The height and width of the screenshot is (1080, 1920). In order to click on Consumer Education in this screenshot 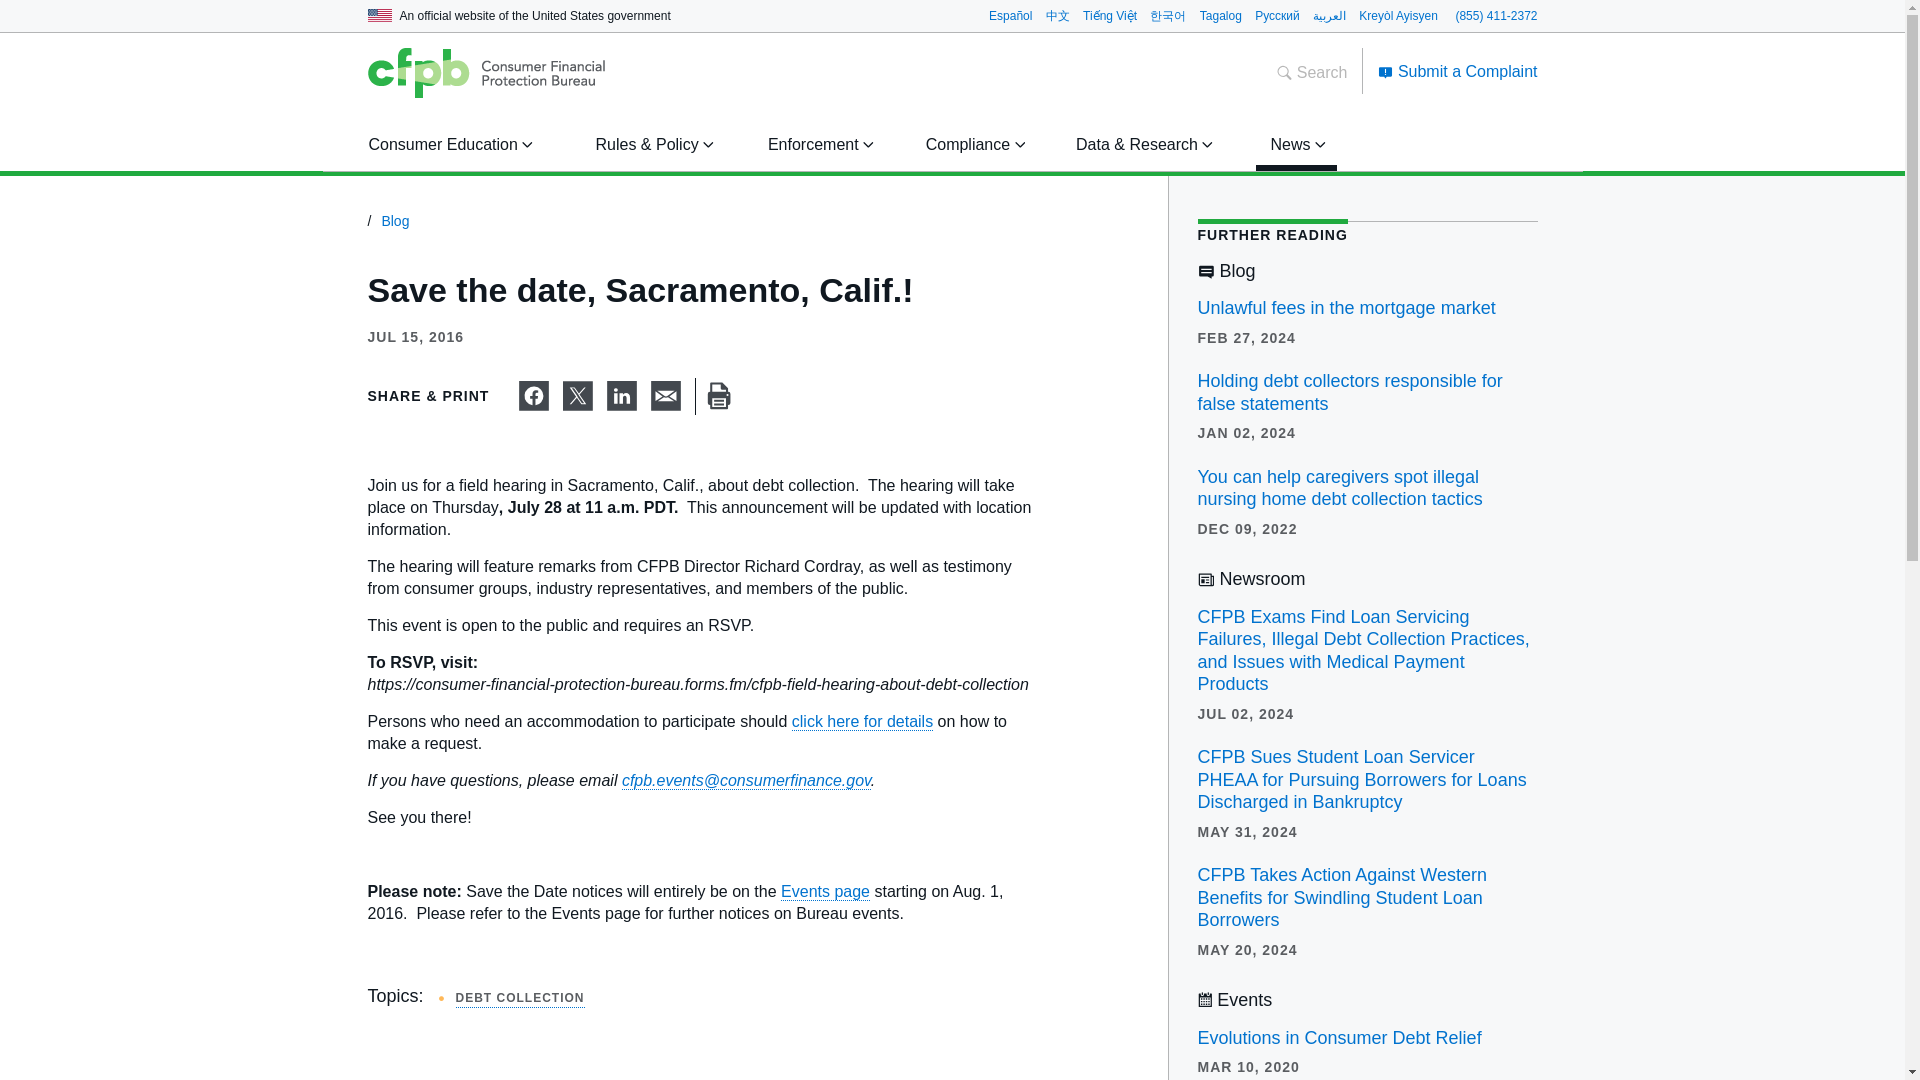, I will do `click(447, 144)`.